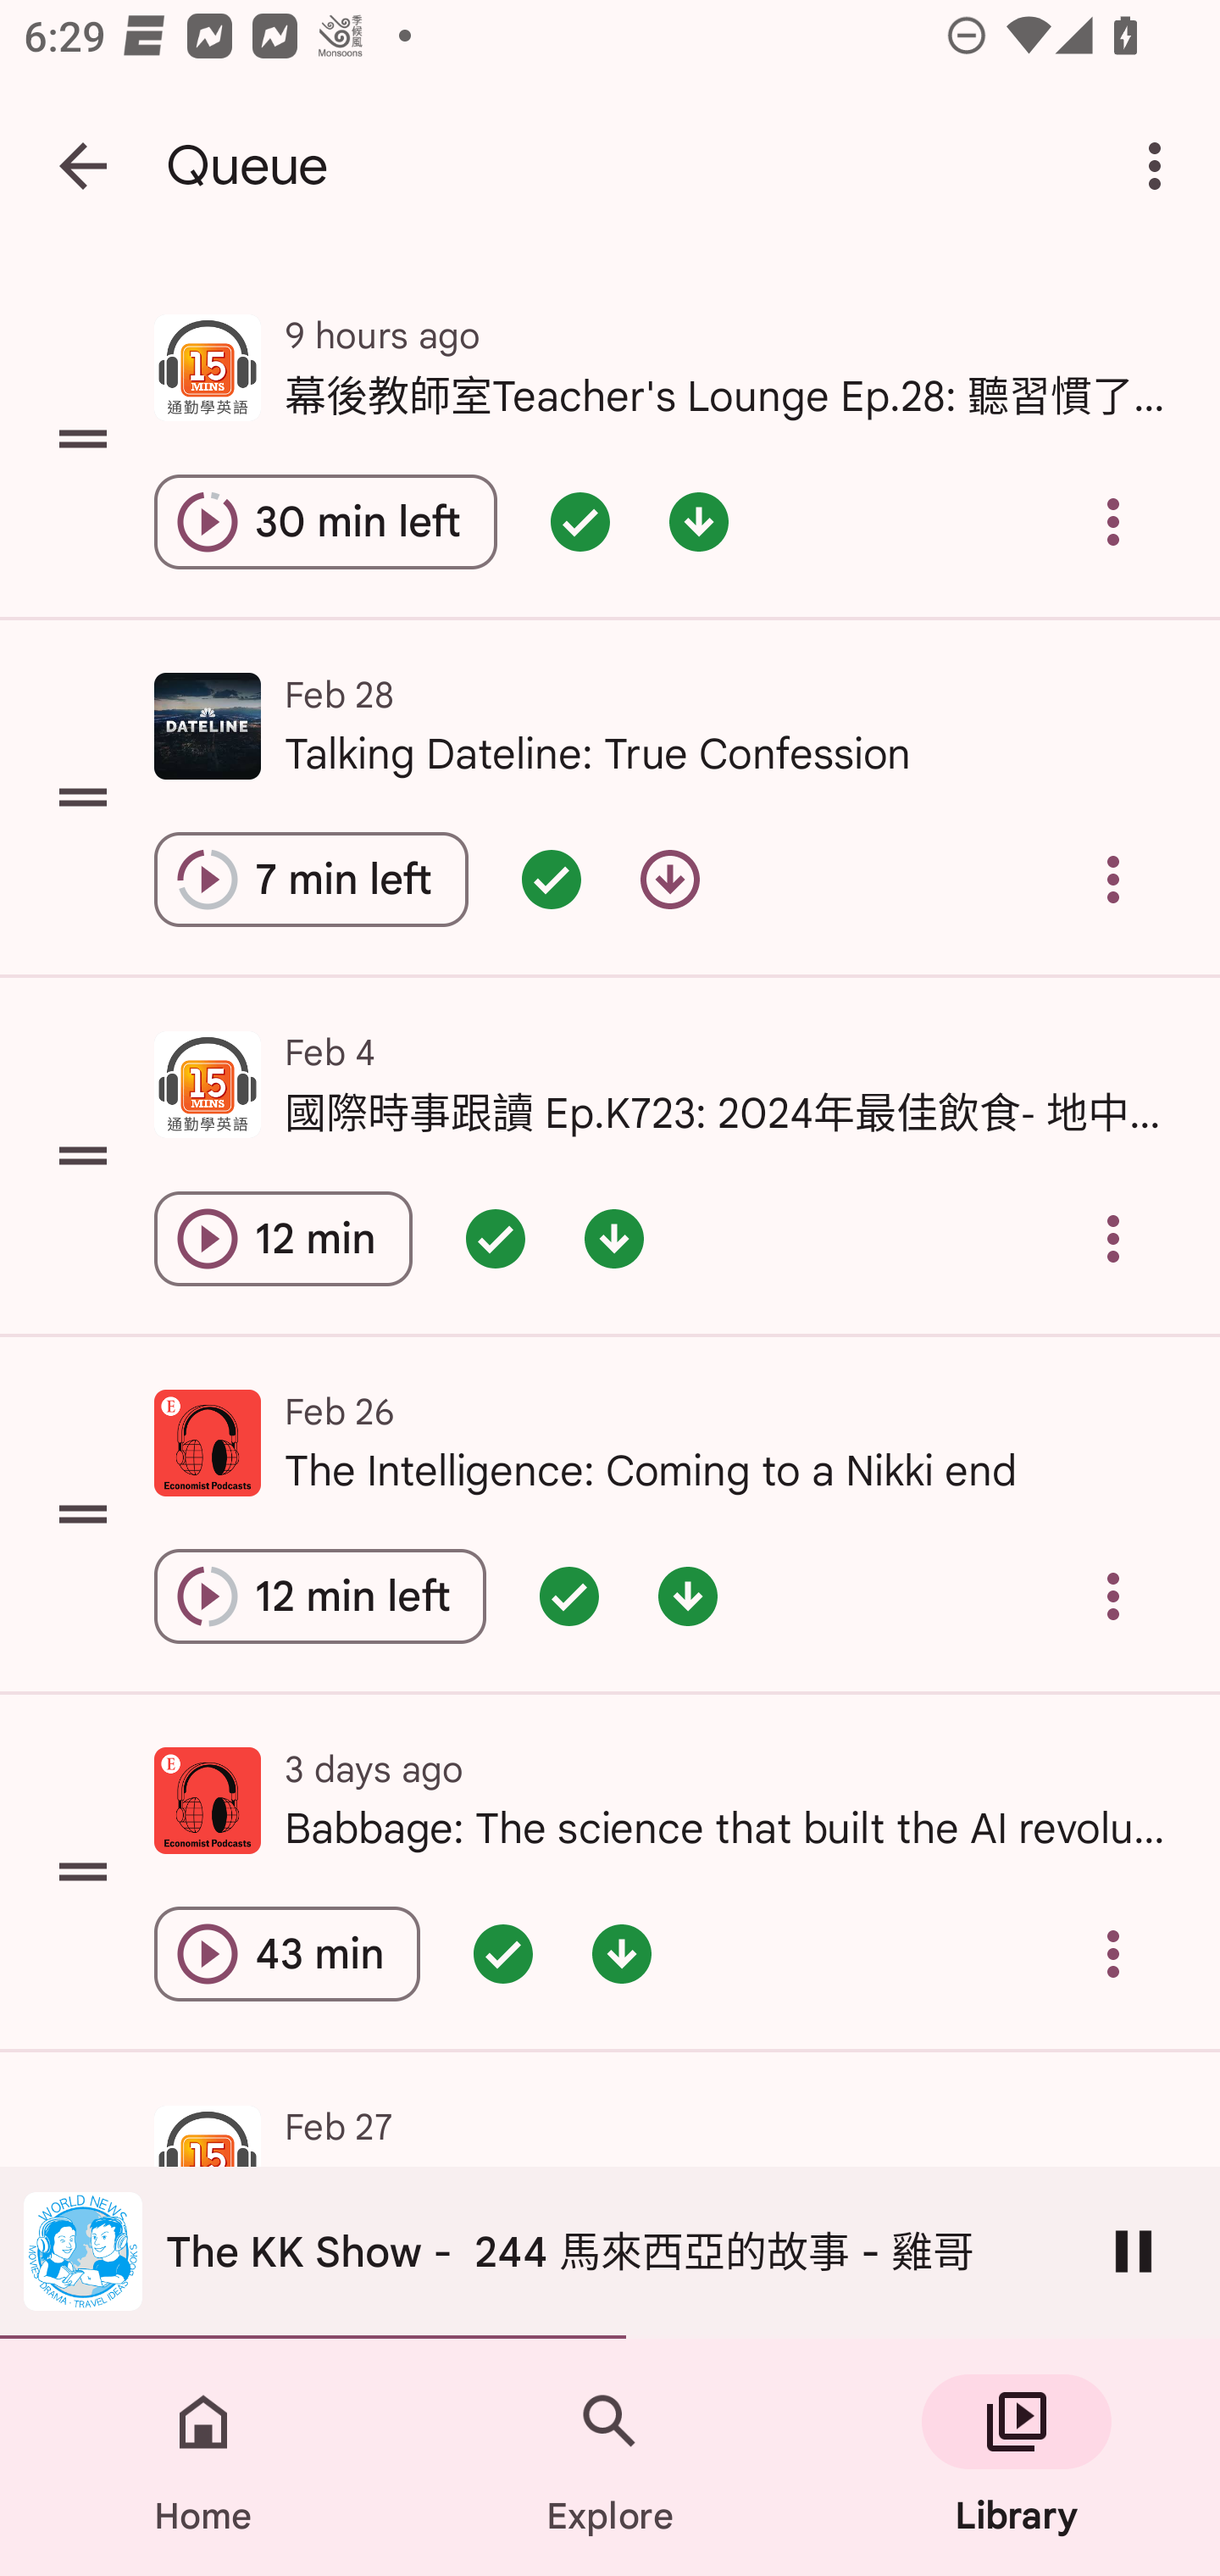  I want to click on Episode downloaded - double tap for options, so click(687, 1595).